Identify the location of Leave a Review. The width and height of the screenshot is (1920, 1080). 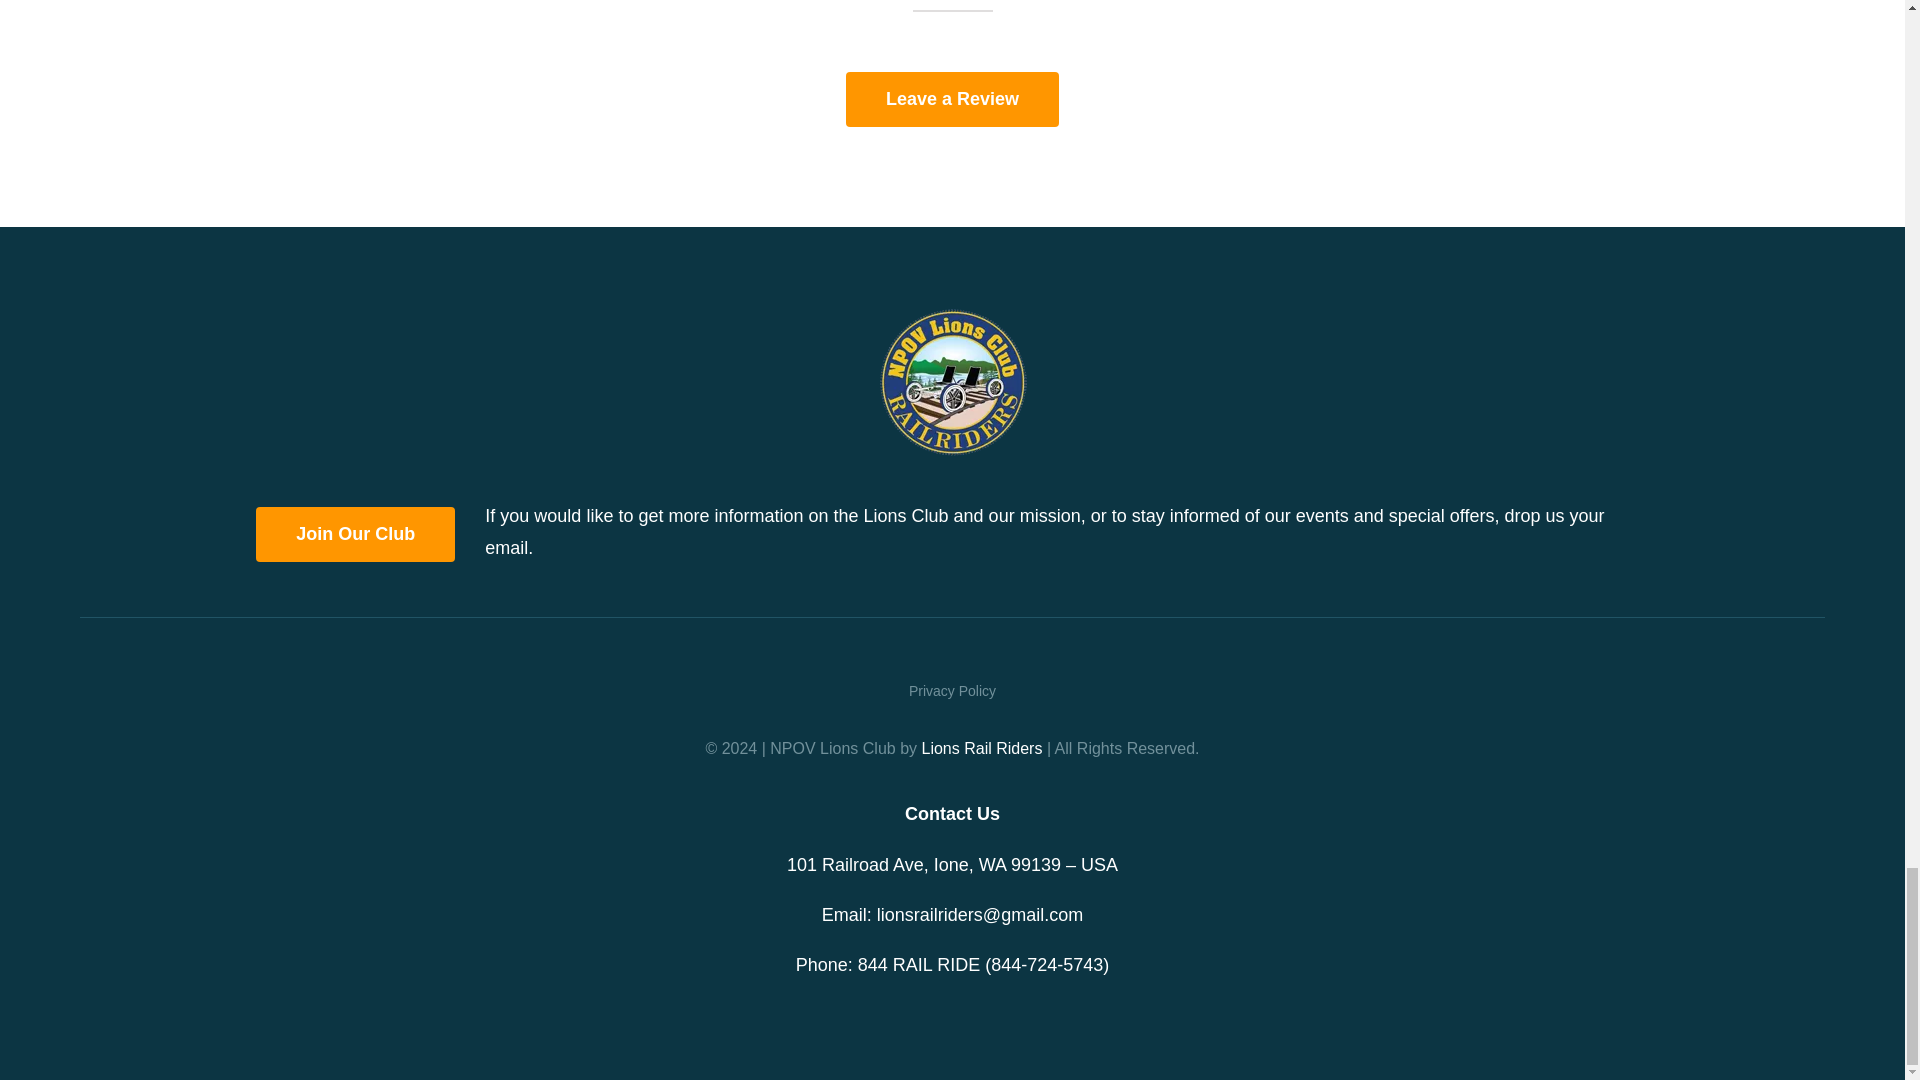
(952, 100).